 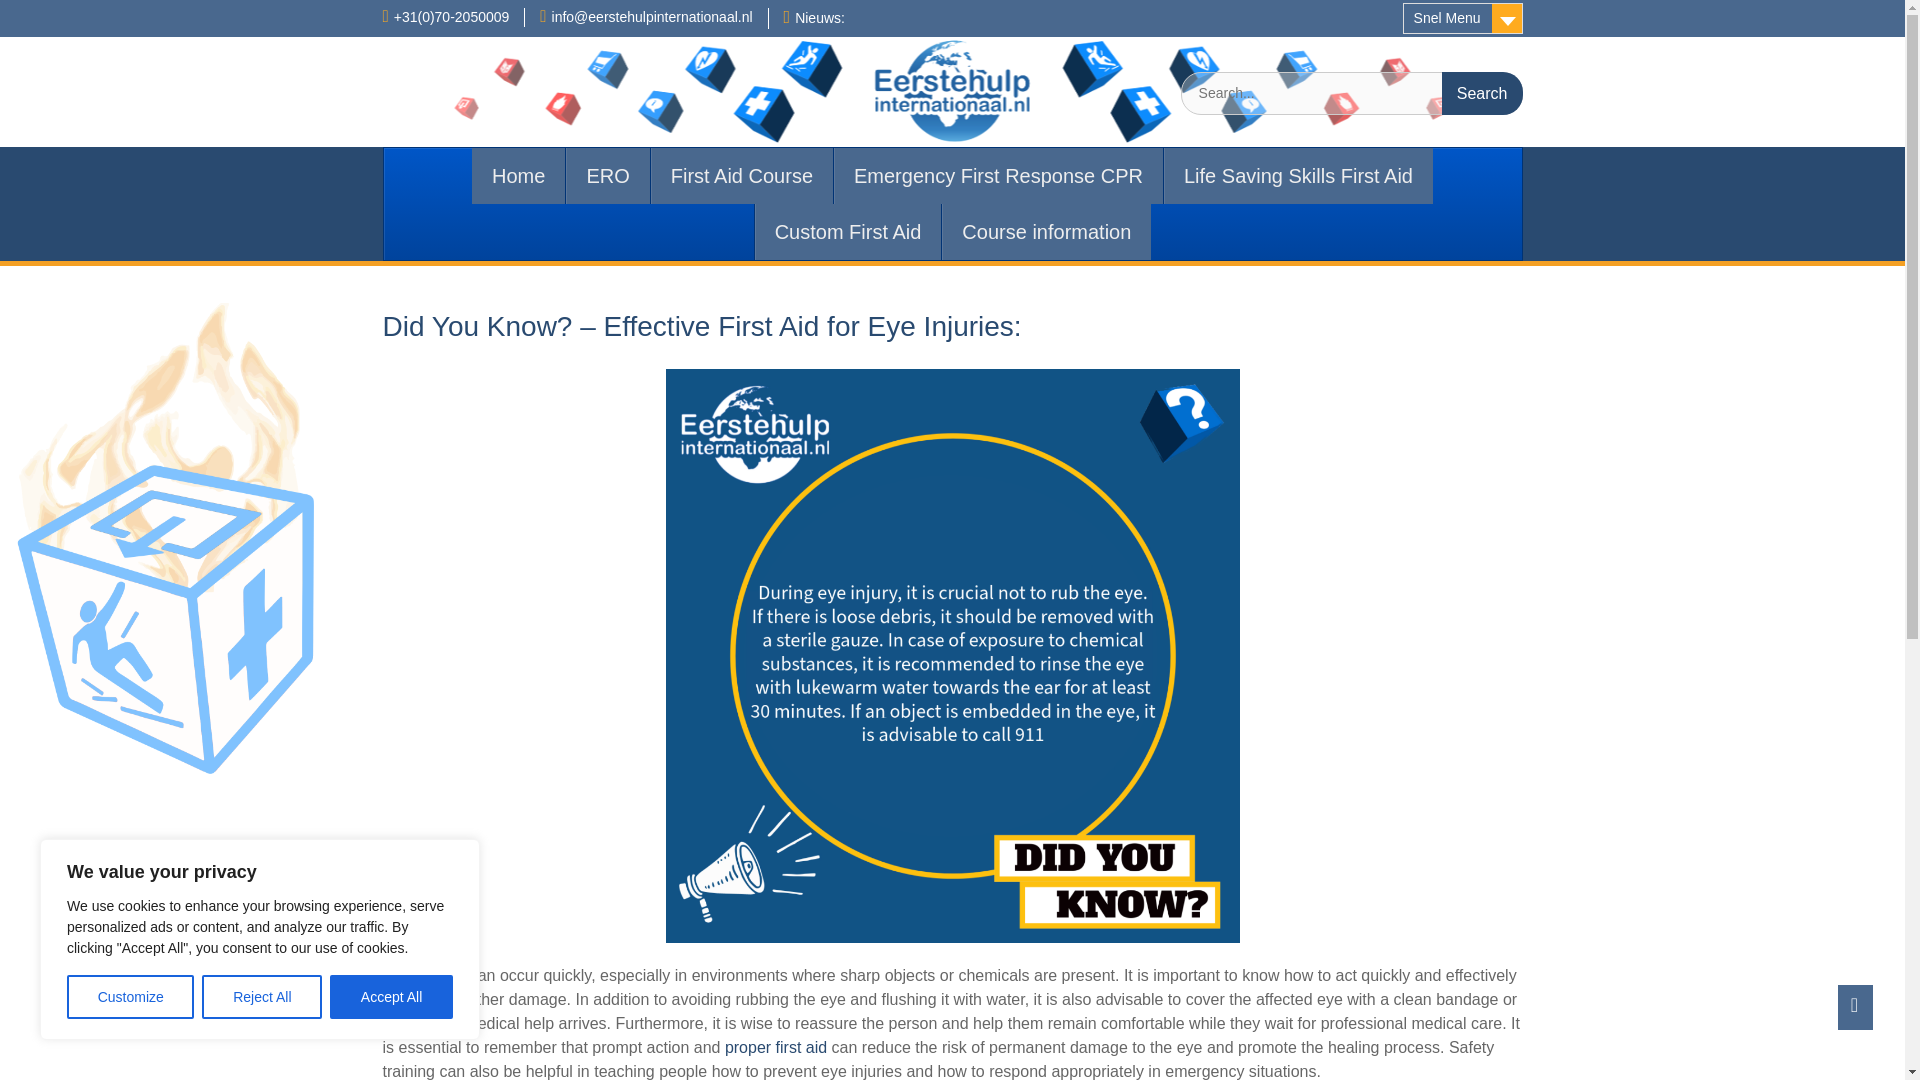 I want to click on Search, so click(x=1482, y=93).